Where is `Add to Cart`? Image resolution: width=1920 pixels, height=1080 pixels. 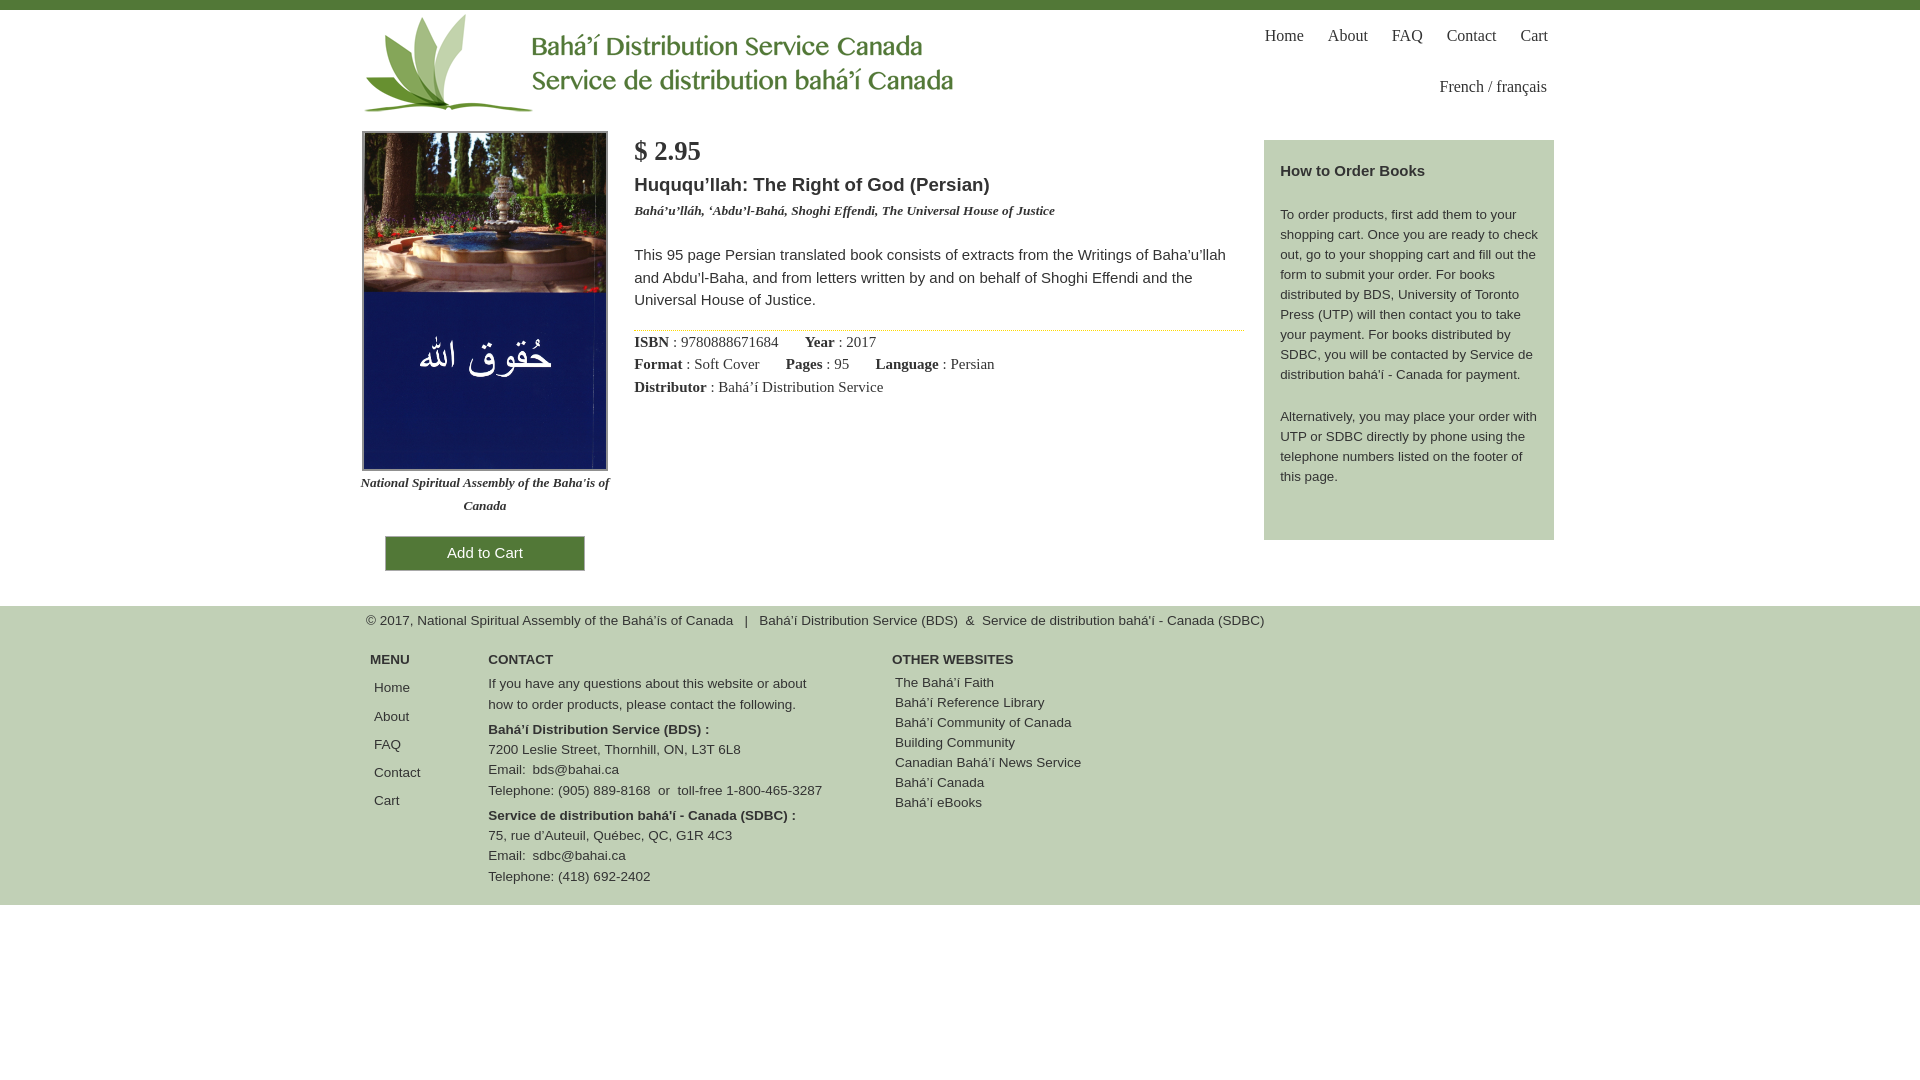 Add to Cart is located at coordinates (485, 554).